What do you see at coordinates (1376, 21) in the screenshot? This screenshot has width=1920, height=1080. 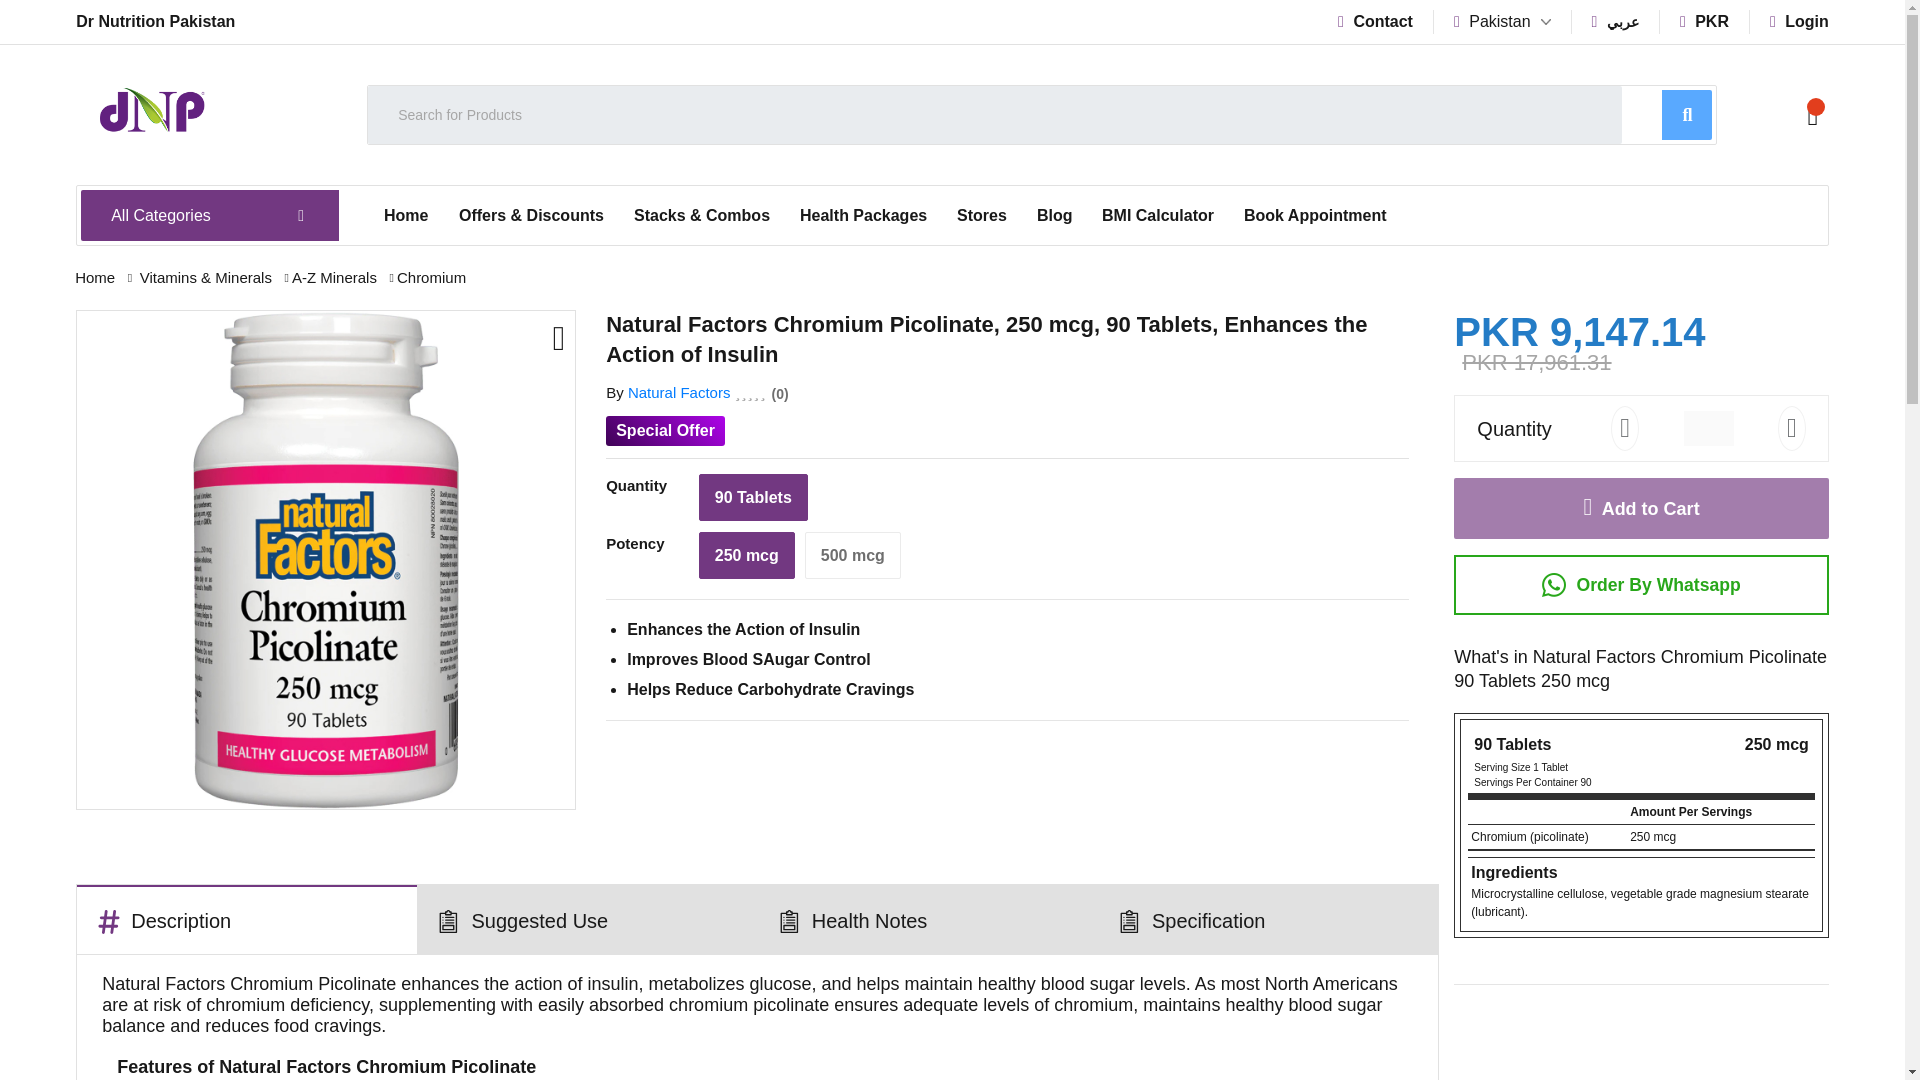 I see `Contact` at bounding box center [1376, 21].